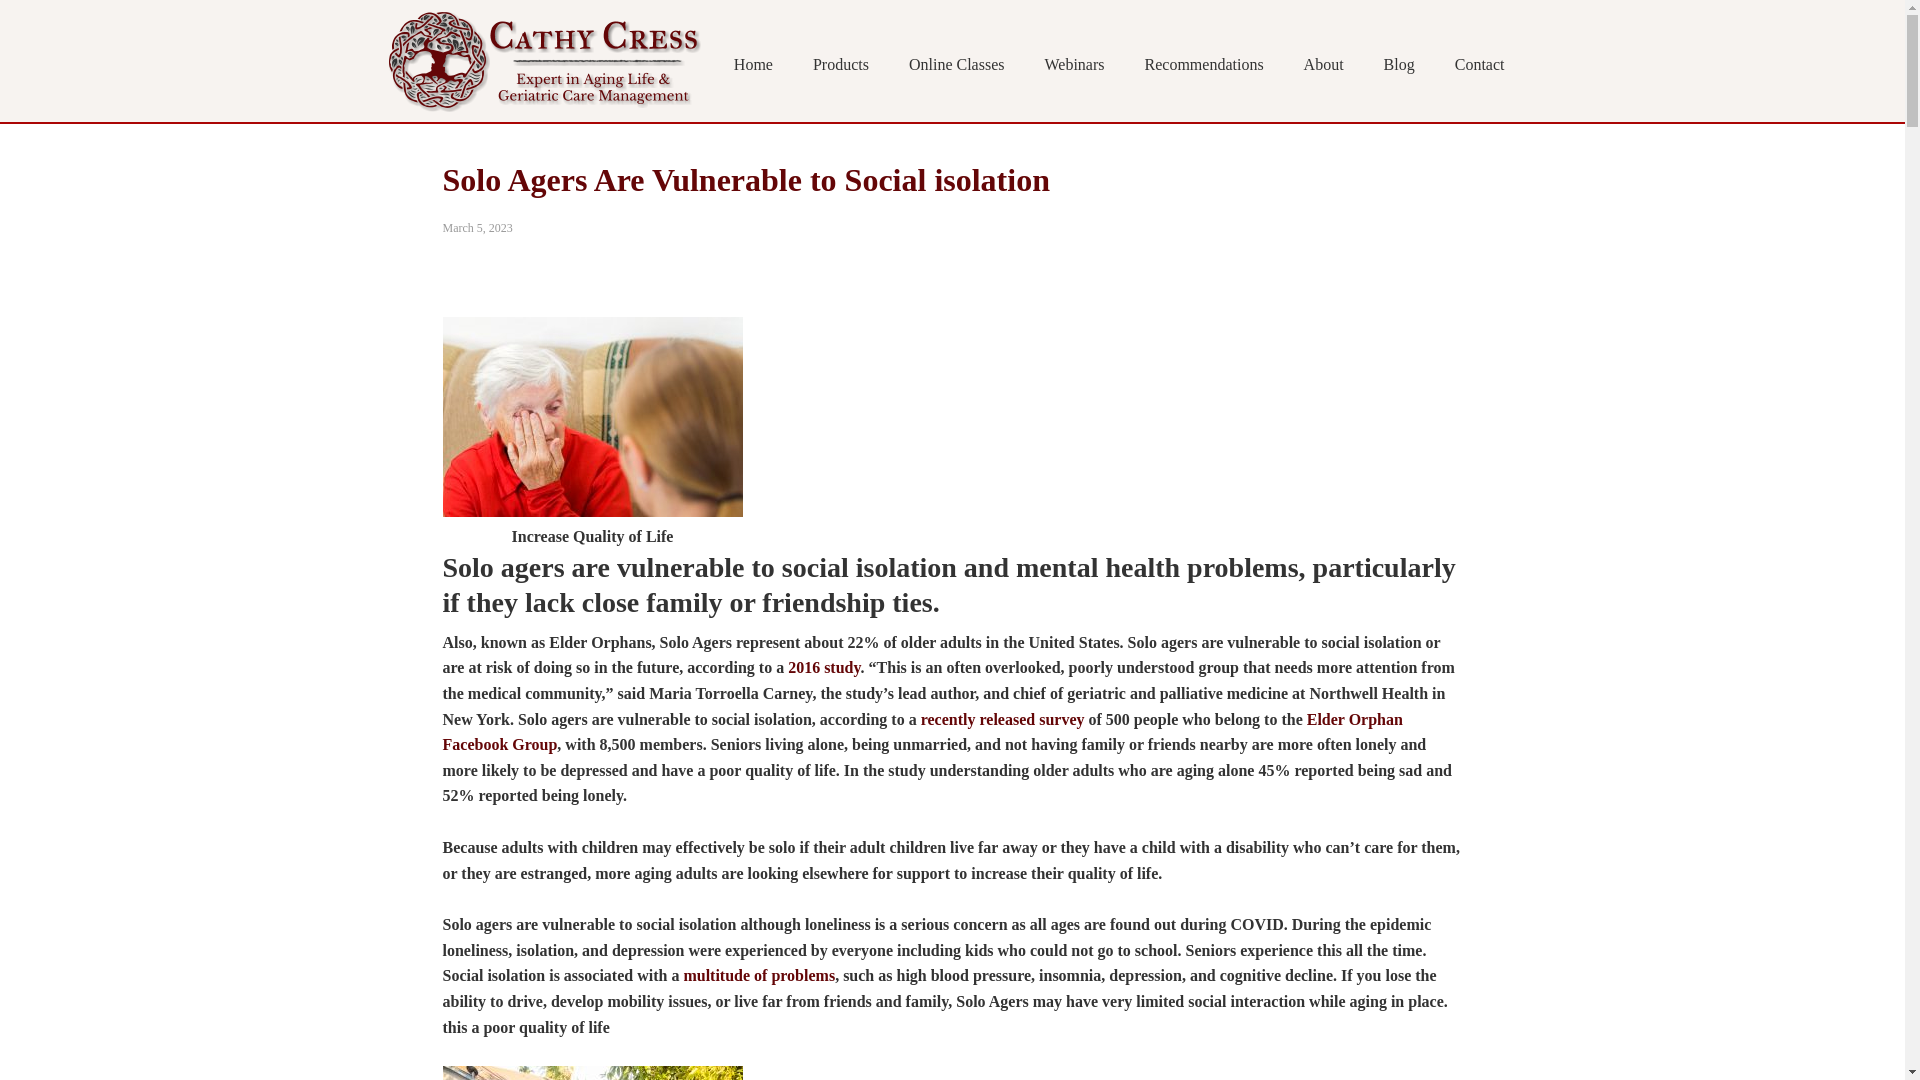 Image resolution: width=1920 pixels, height=1080 pixels. I want to click on Cathy Cress, so click(542, 60).